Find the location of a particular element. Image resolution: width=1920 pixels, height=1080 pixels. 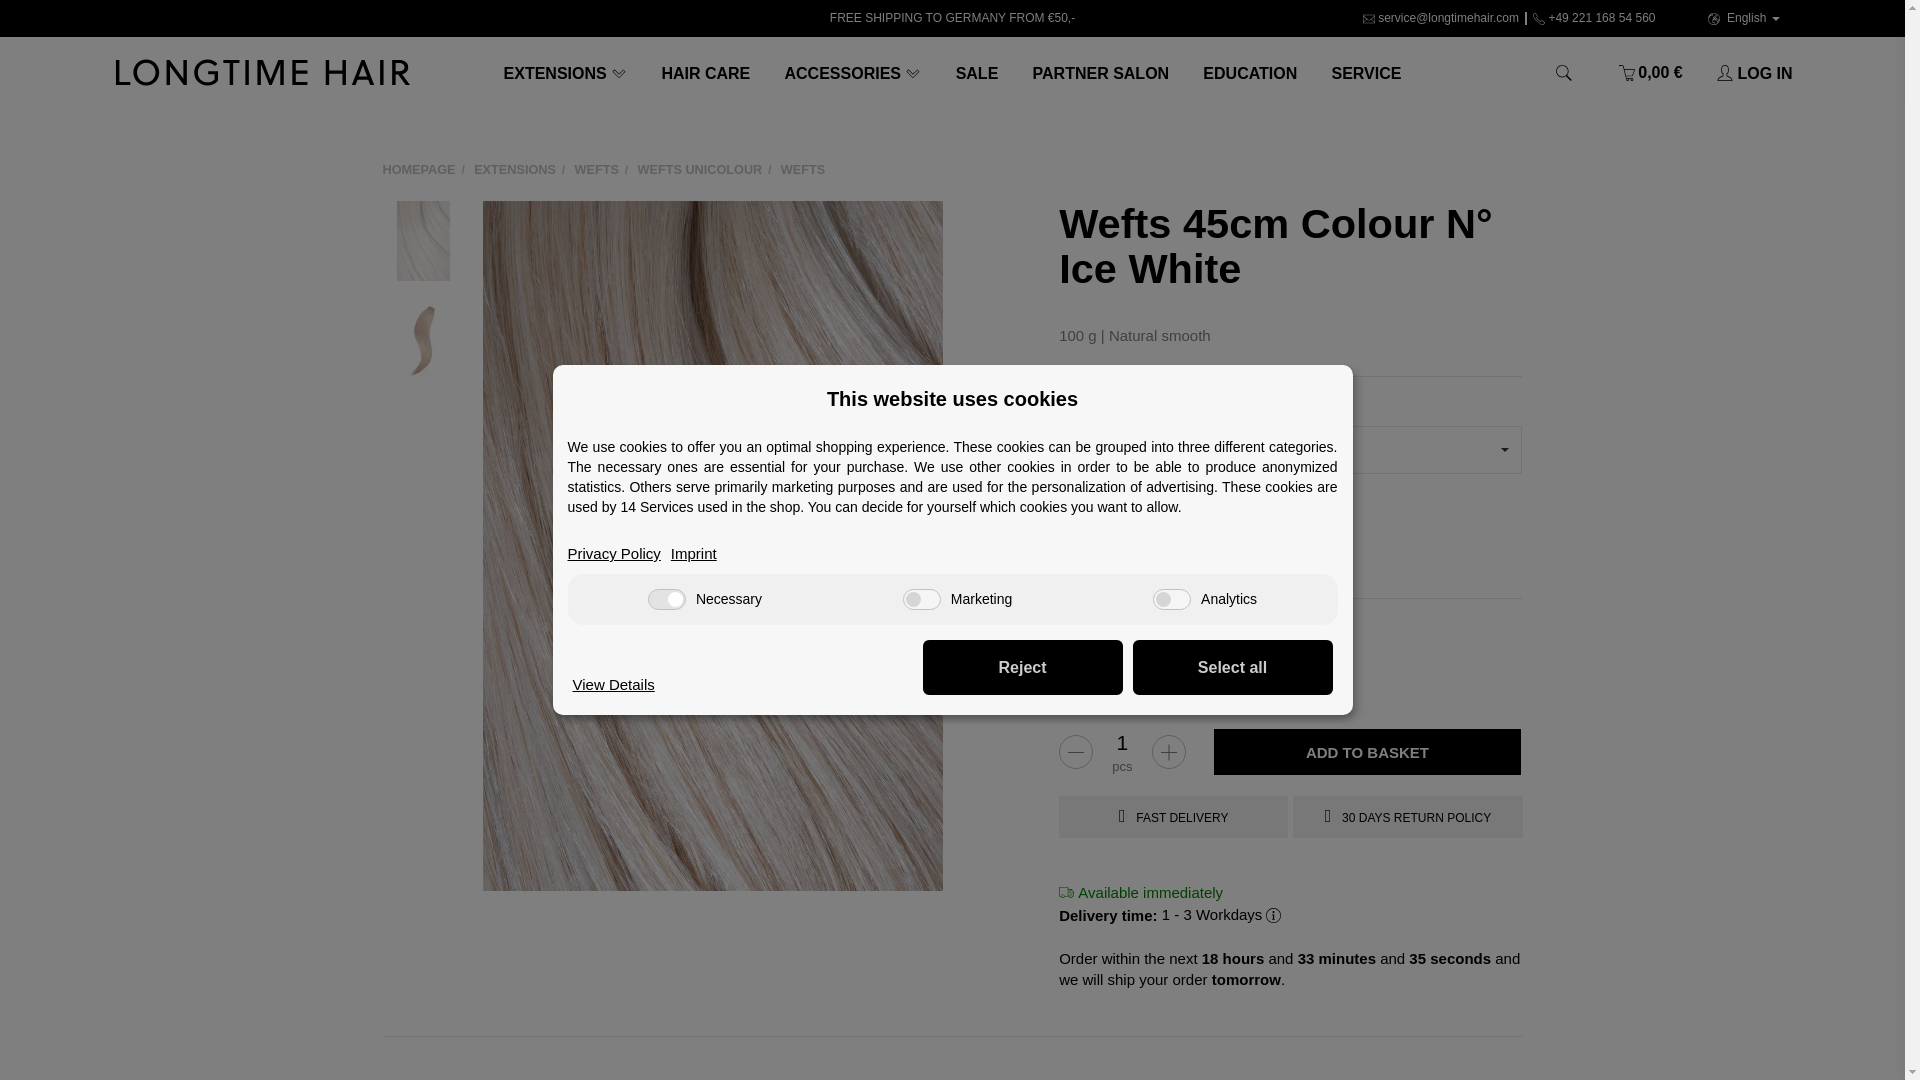

Basket is located at coordinates (1650, 72).